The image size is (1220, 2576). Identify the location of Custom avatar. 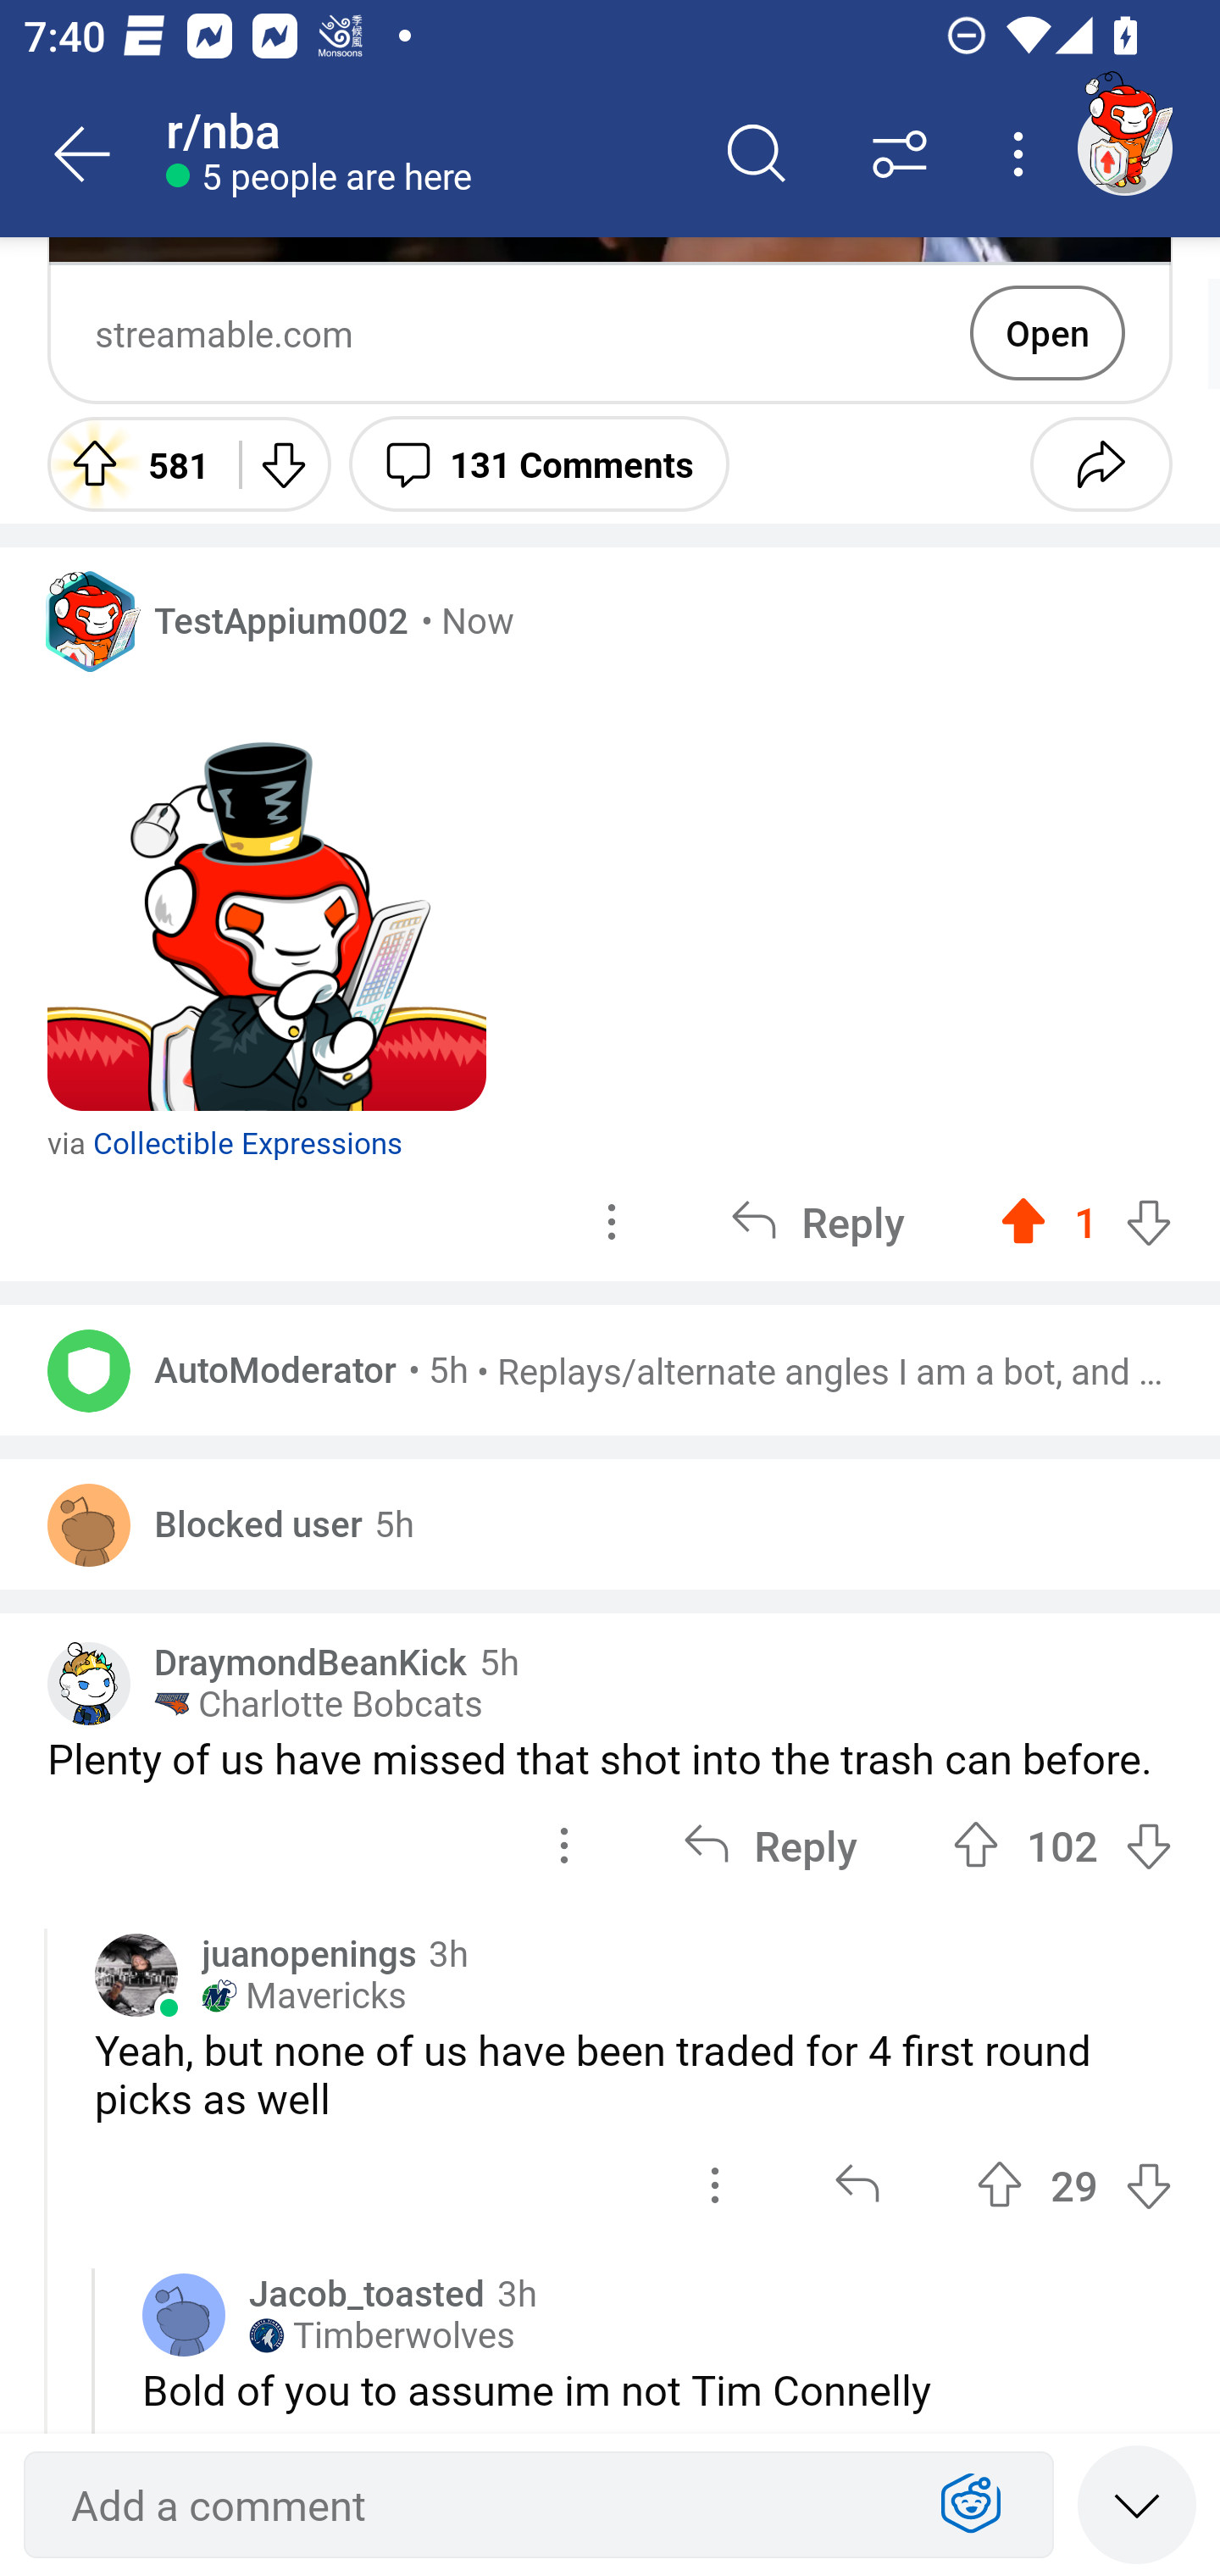
(89, 1685).